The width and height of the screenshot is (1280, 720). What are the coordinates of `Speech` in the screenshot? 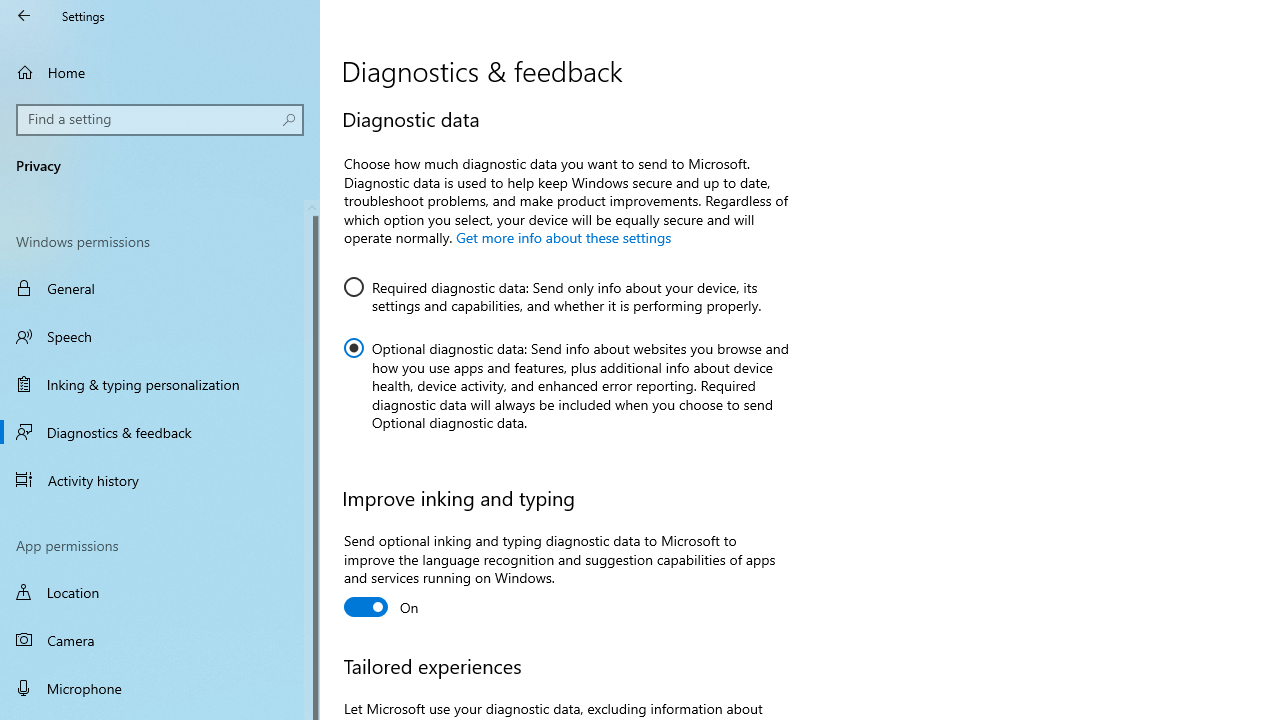 It's located at (160, 336).